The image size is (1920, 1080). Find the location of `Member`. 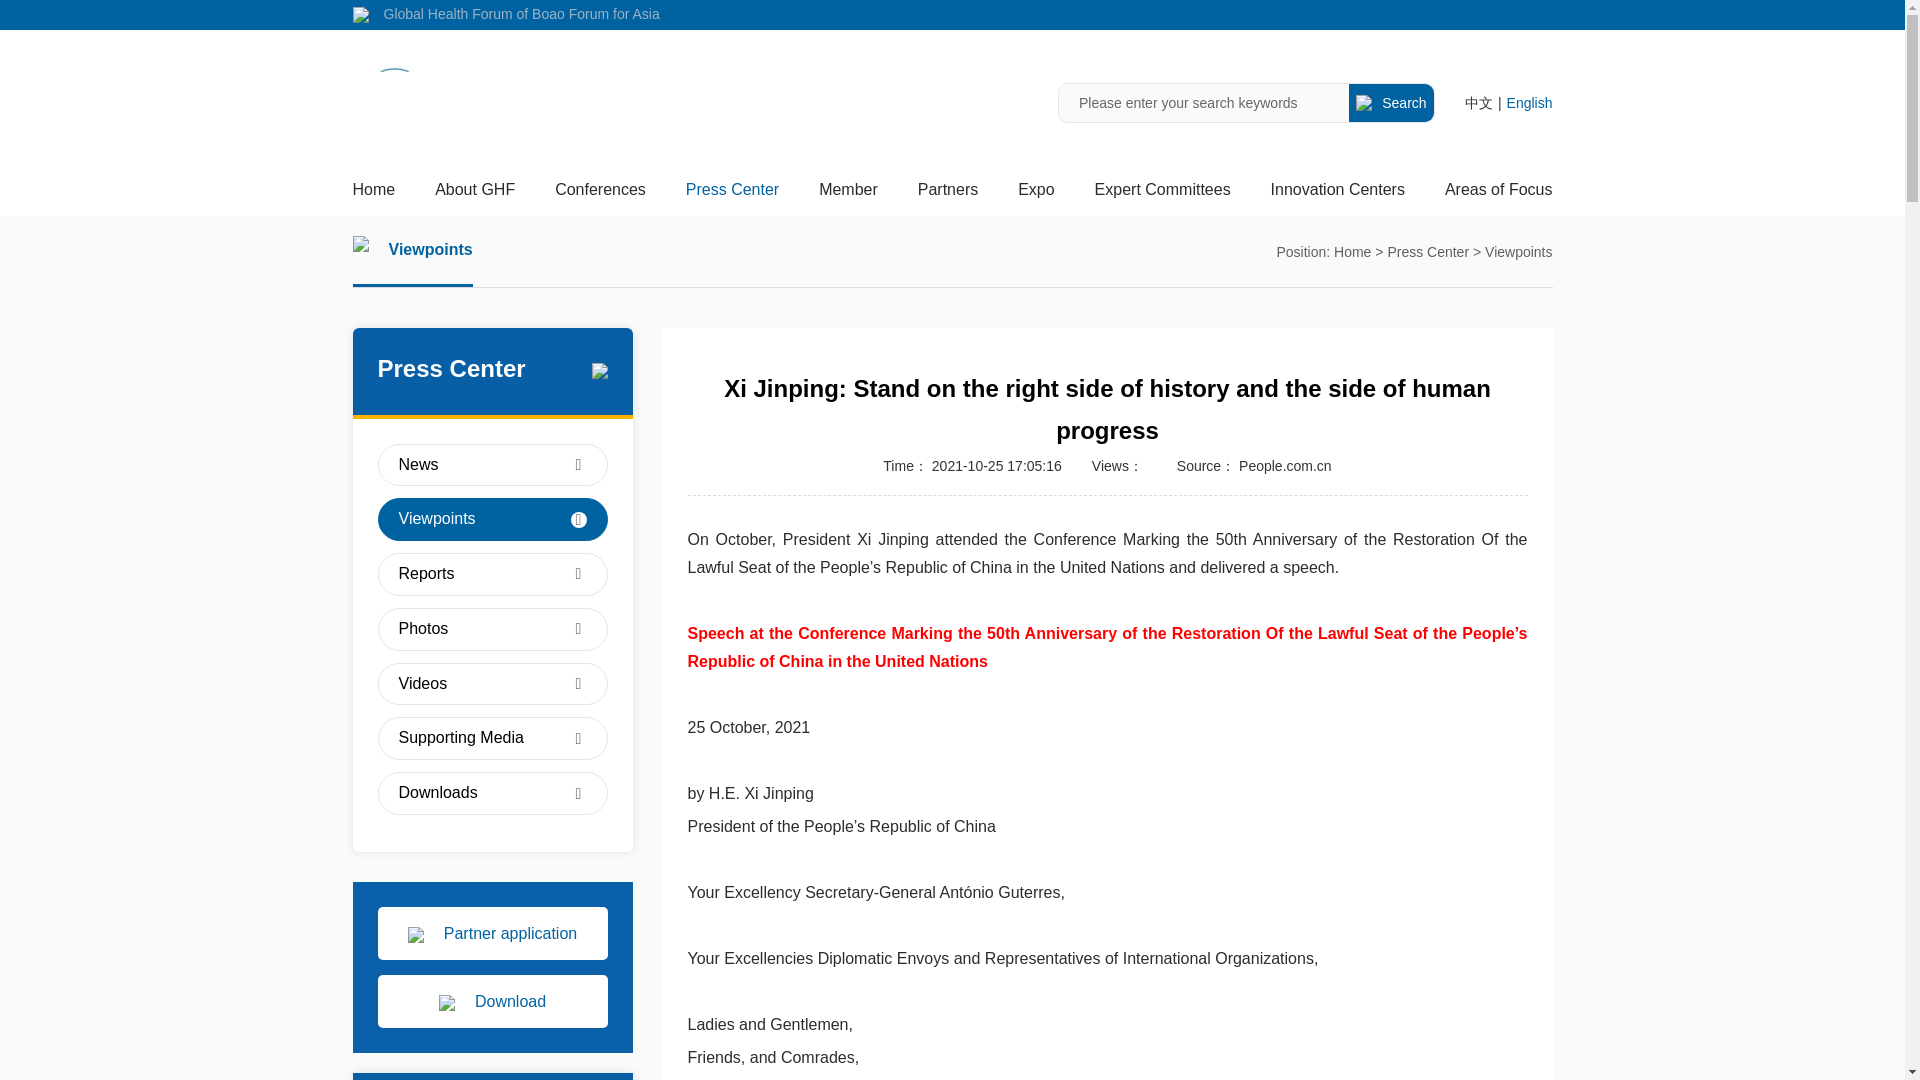

Member is located at coordinates (848, 196).